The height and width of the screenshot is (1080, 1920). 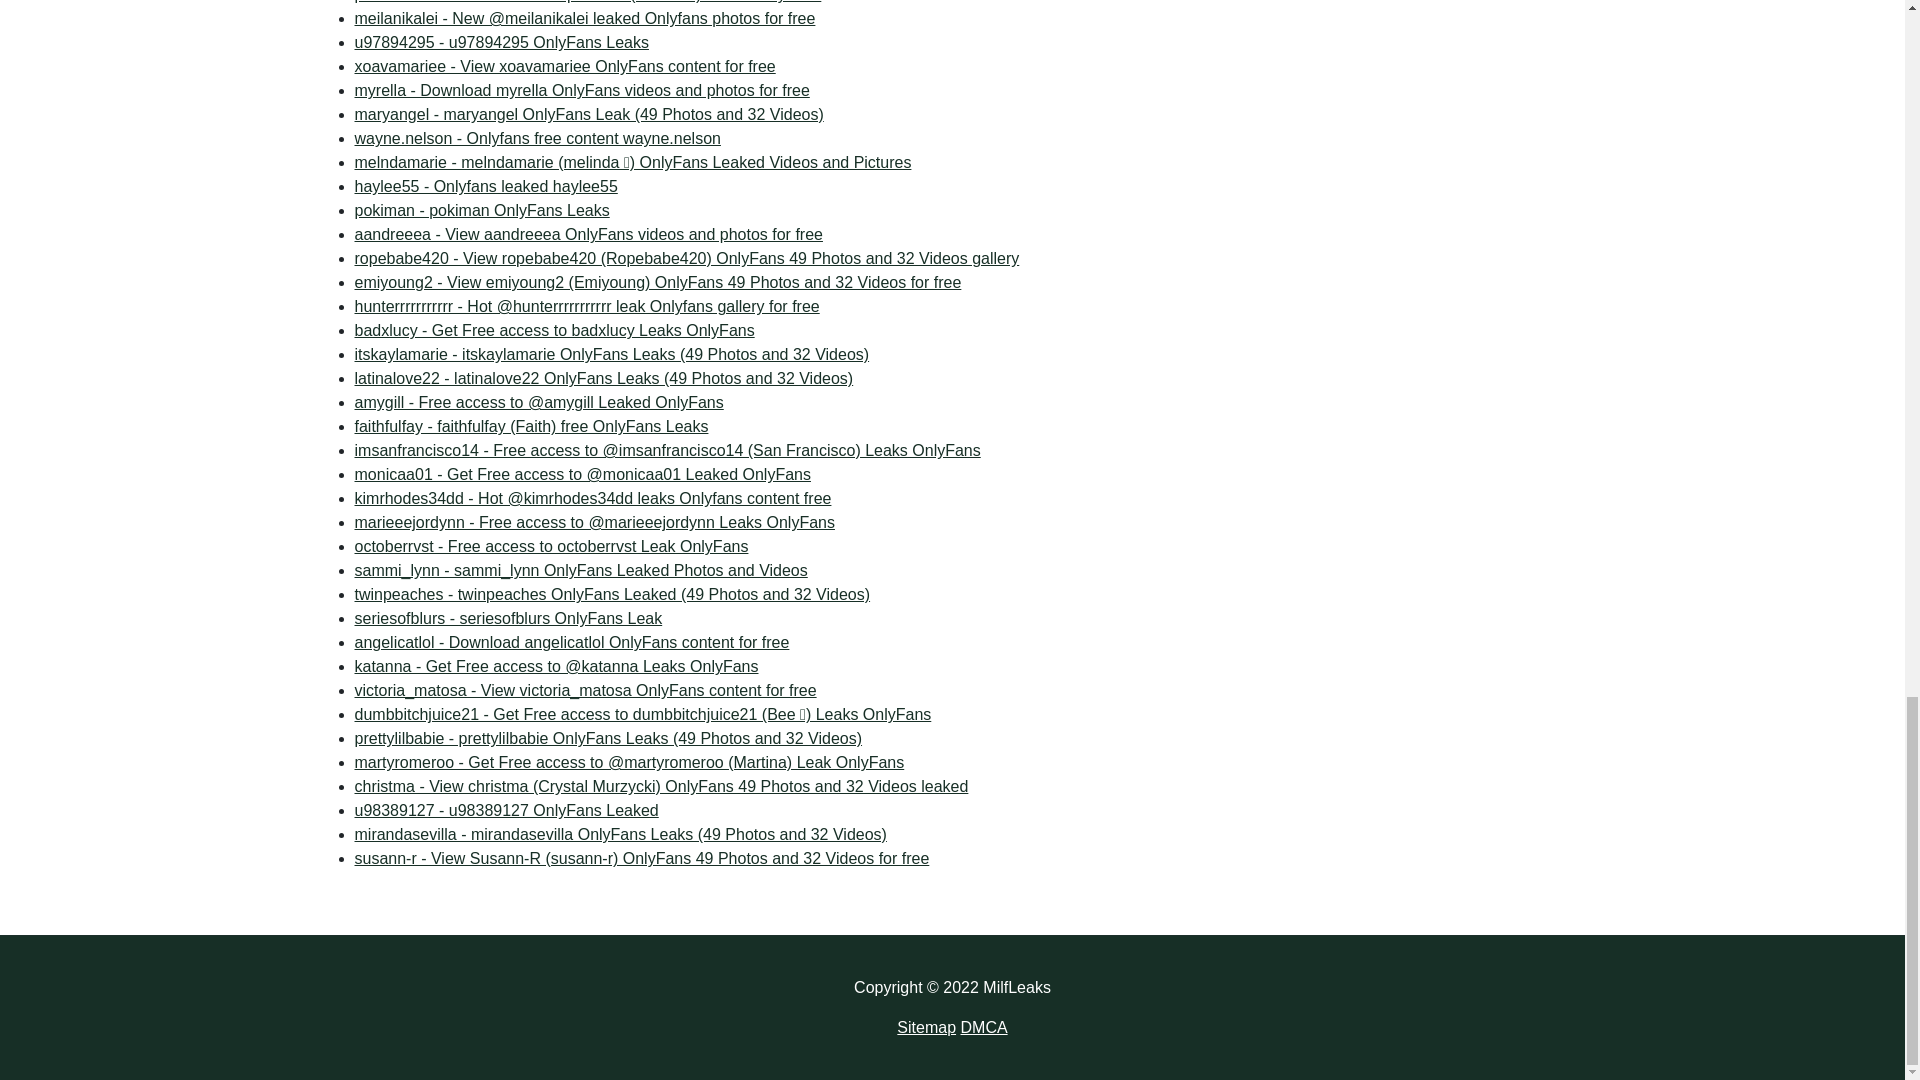 What do you see at coordinates (536, 138) in the screenshot?
I see `xoavamariee - View xoavamariee OnlyFans content for free` at bounding box center [536, 138].